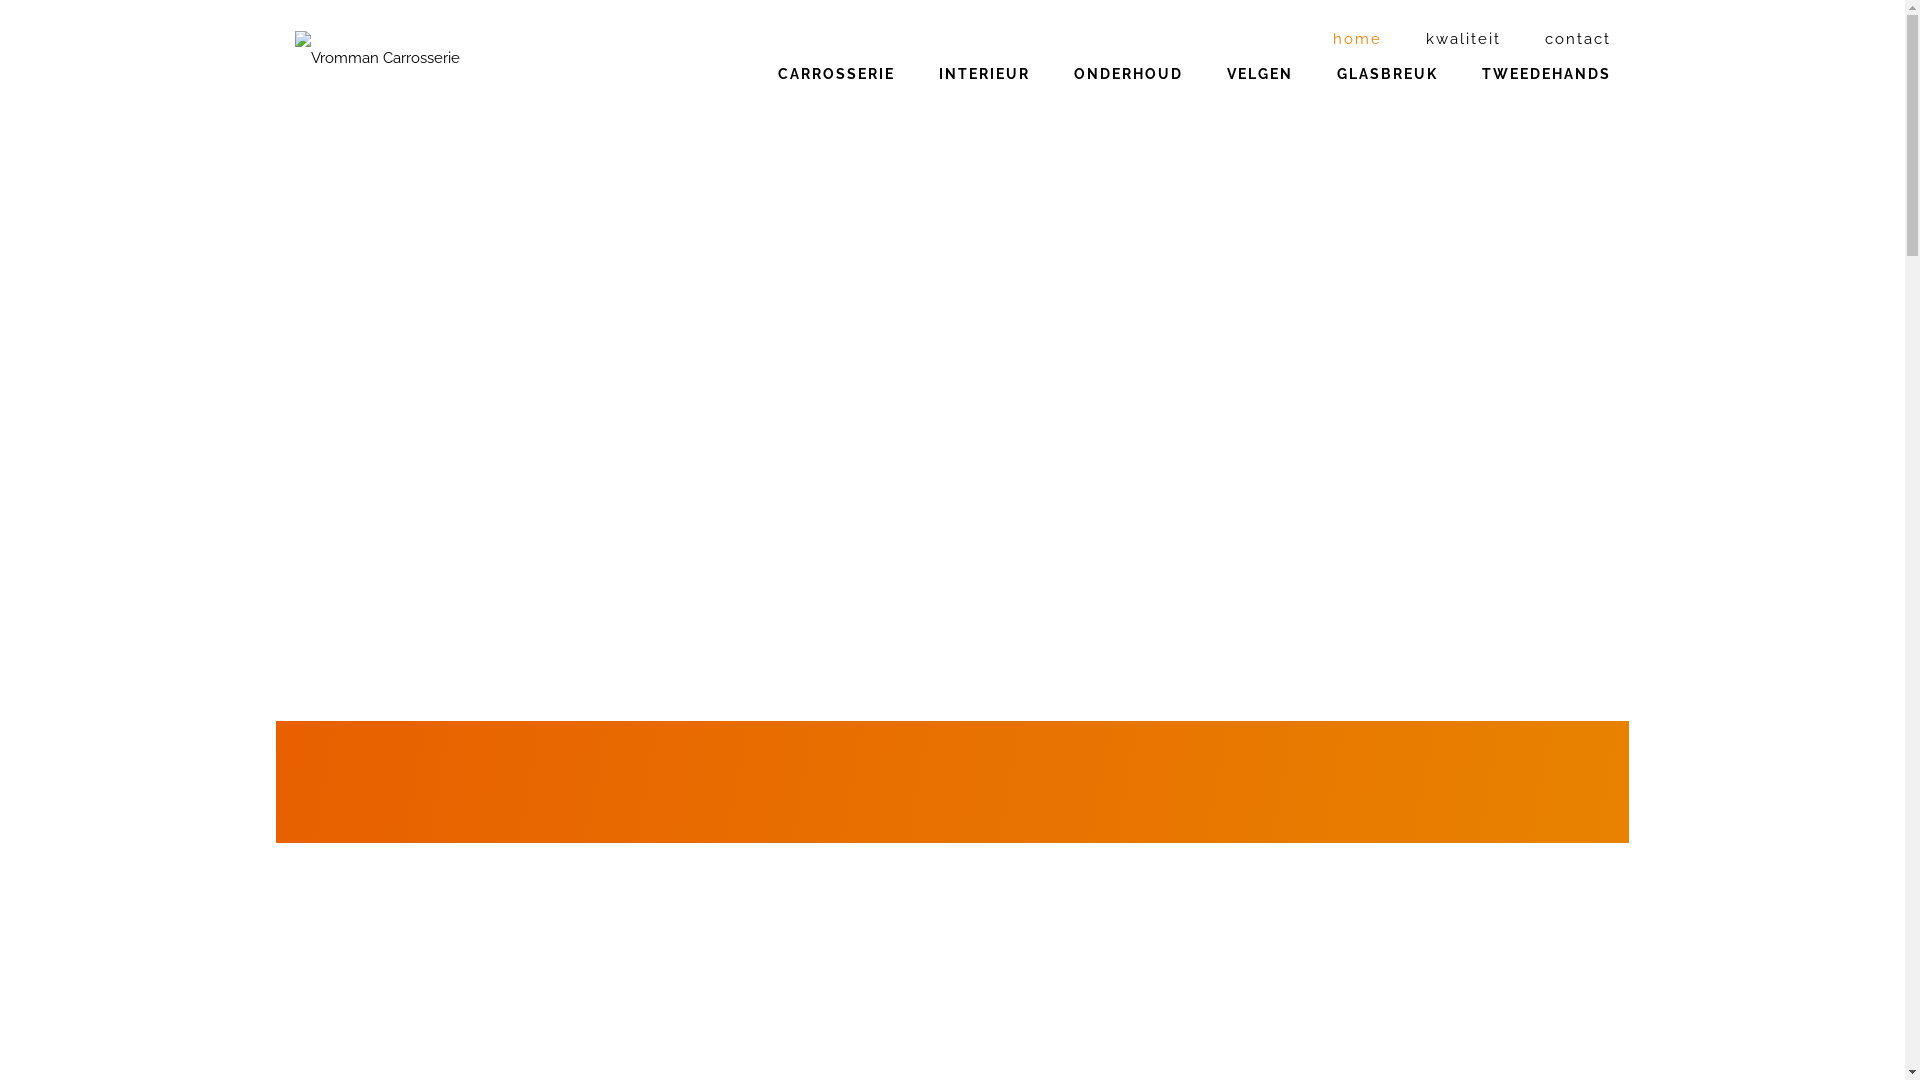 Image resolution: width=1920 pixels, height=1080 pixels. What do you see at coordinates (1128, 104) in the screenshot?
I see `ONDERHOUD` at bounding box center [1128, 104].